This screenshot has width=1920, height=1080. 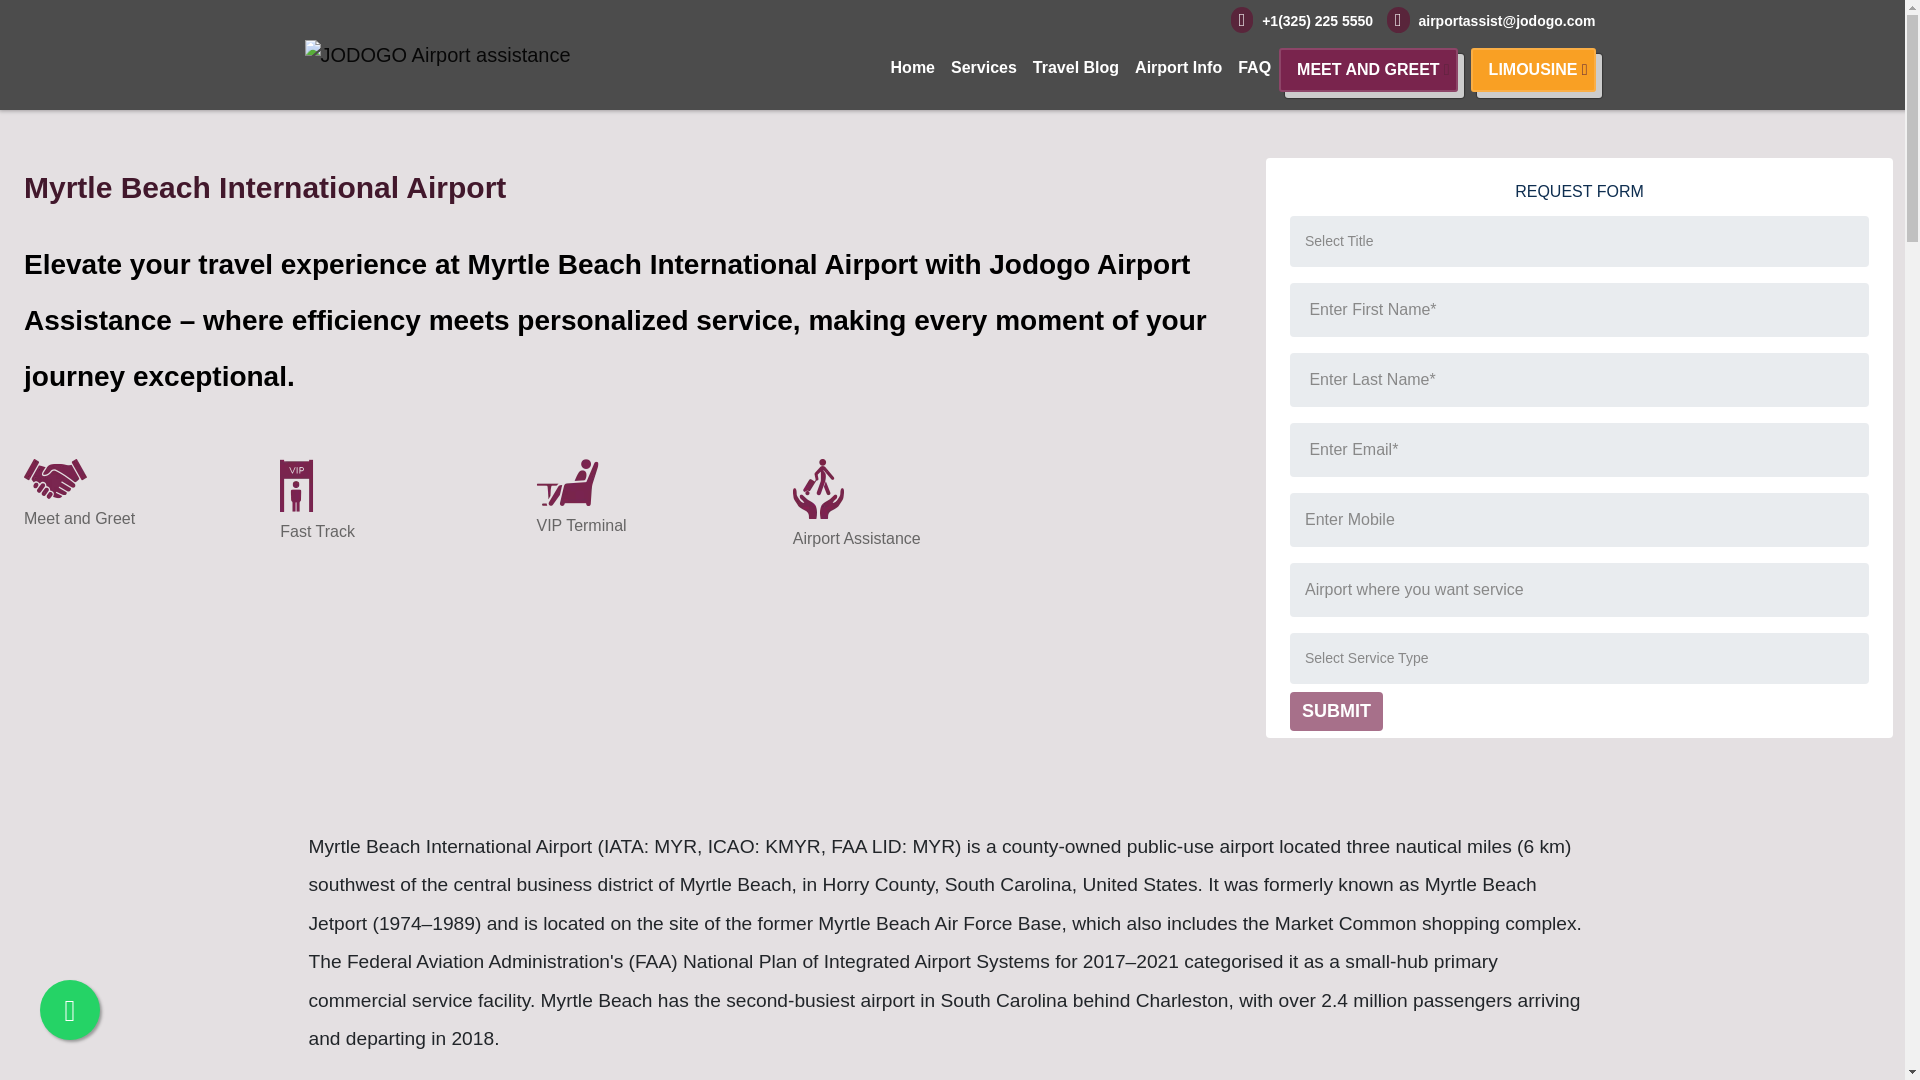 I want to click on Airport Info, so click(x=1178, y=68).